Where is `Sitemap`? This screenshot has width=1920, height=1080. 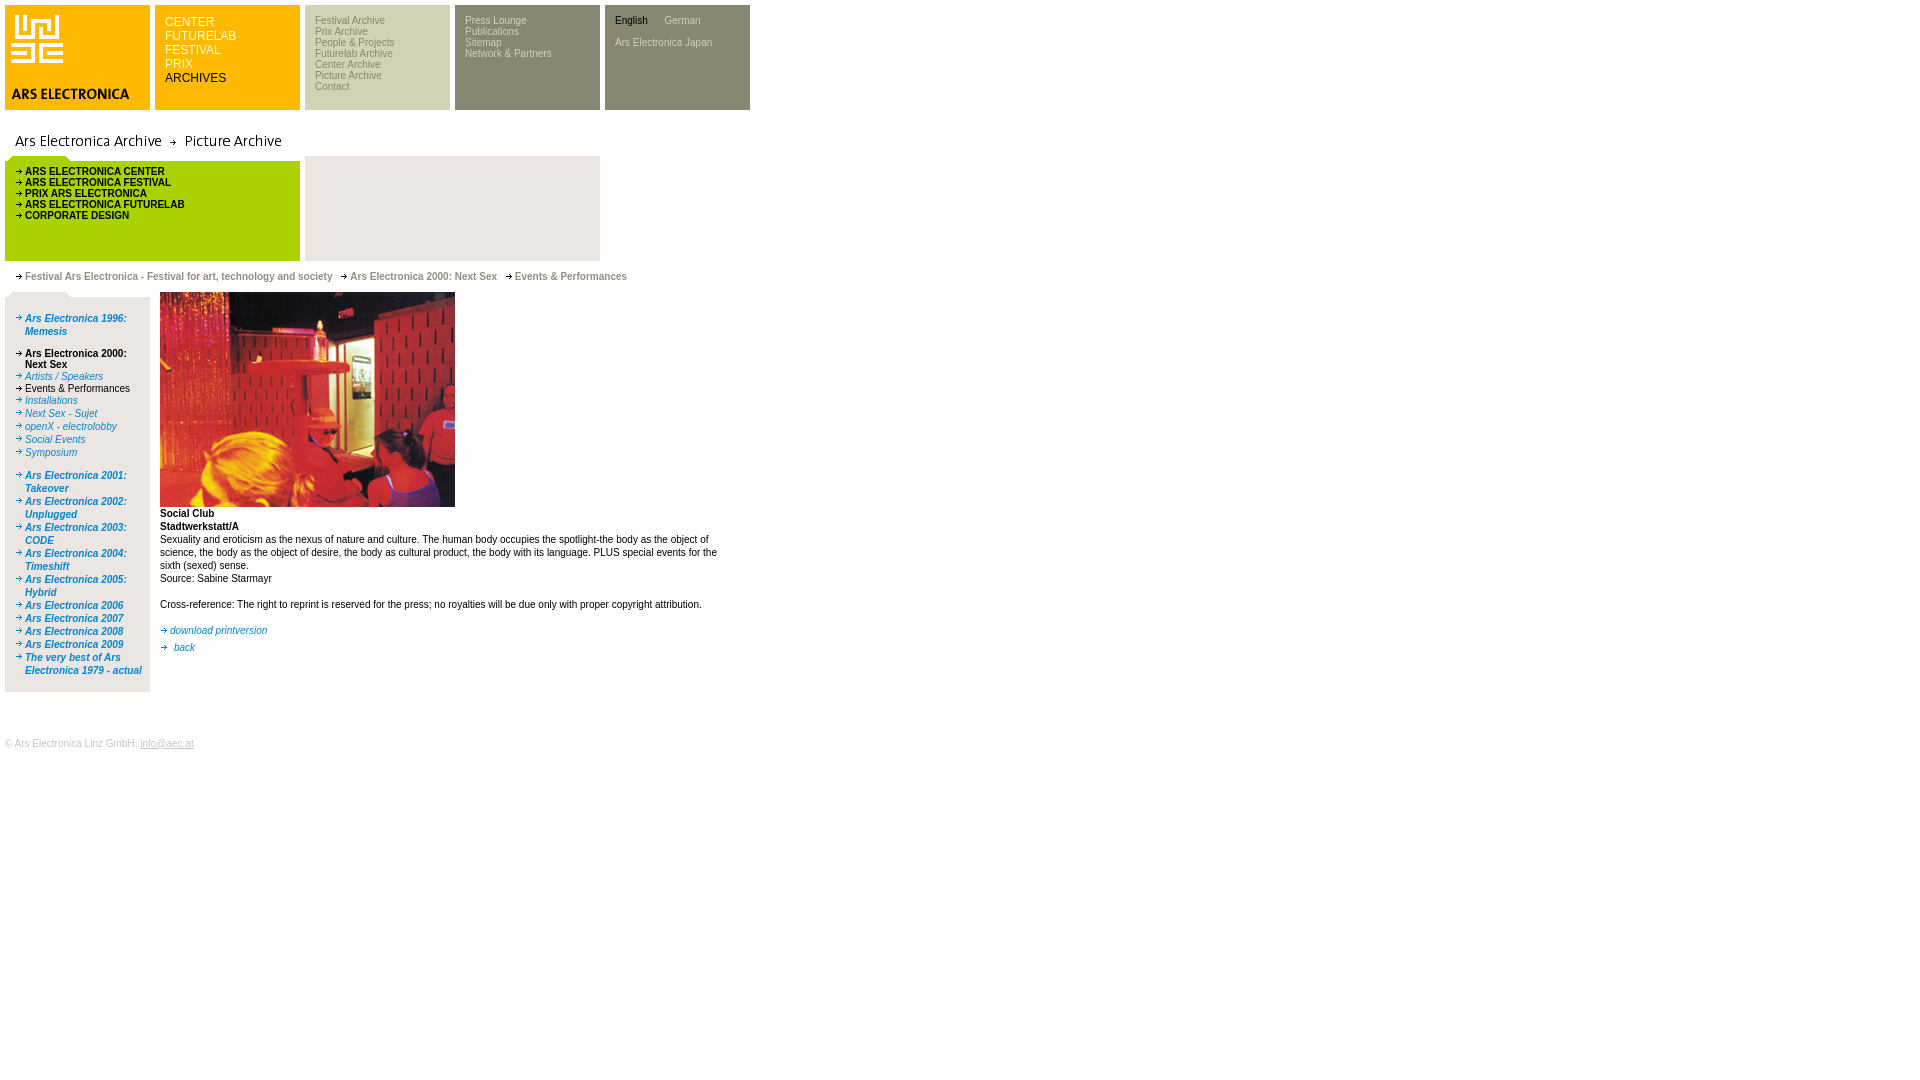 Sitemap is located at coordinates (482, 42).